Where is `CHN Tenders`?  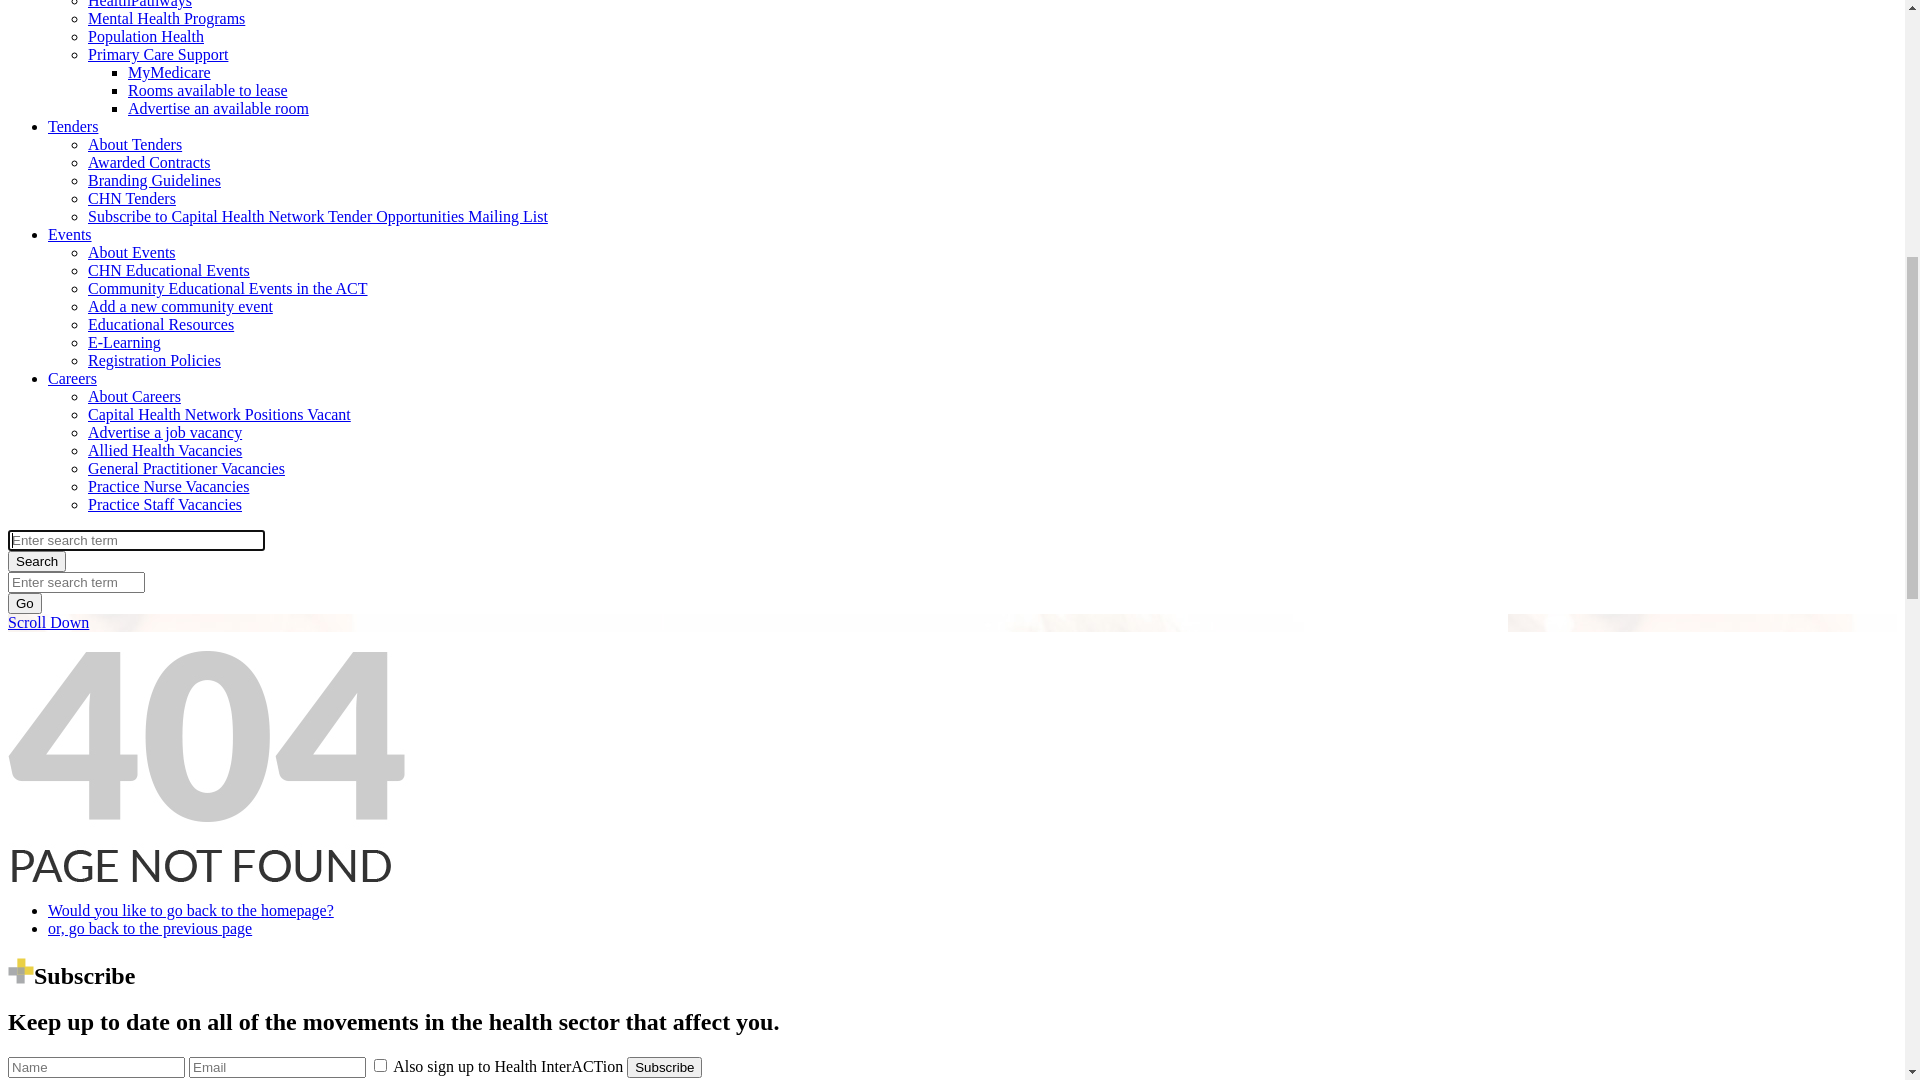
CHN Tenders is located at coordinates (132, 962).